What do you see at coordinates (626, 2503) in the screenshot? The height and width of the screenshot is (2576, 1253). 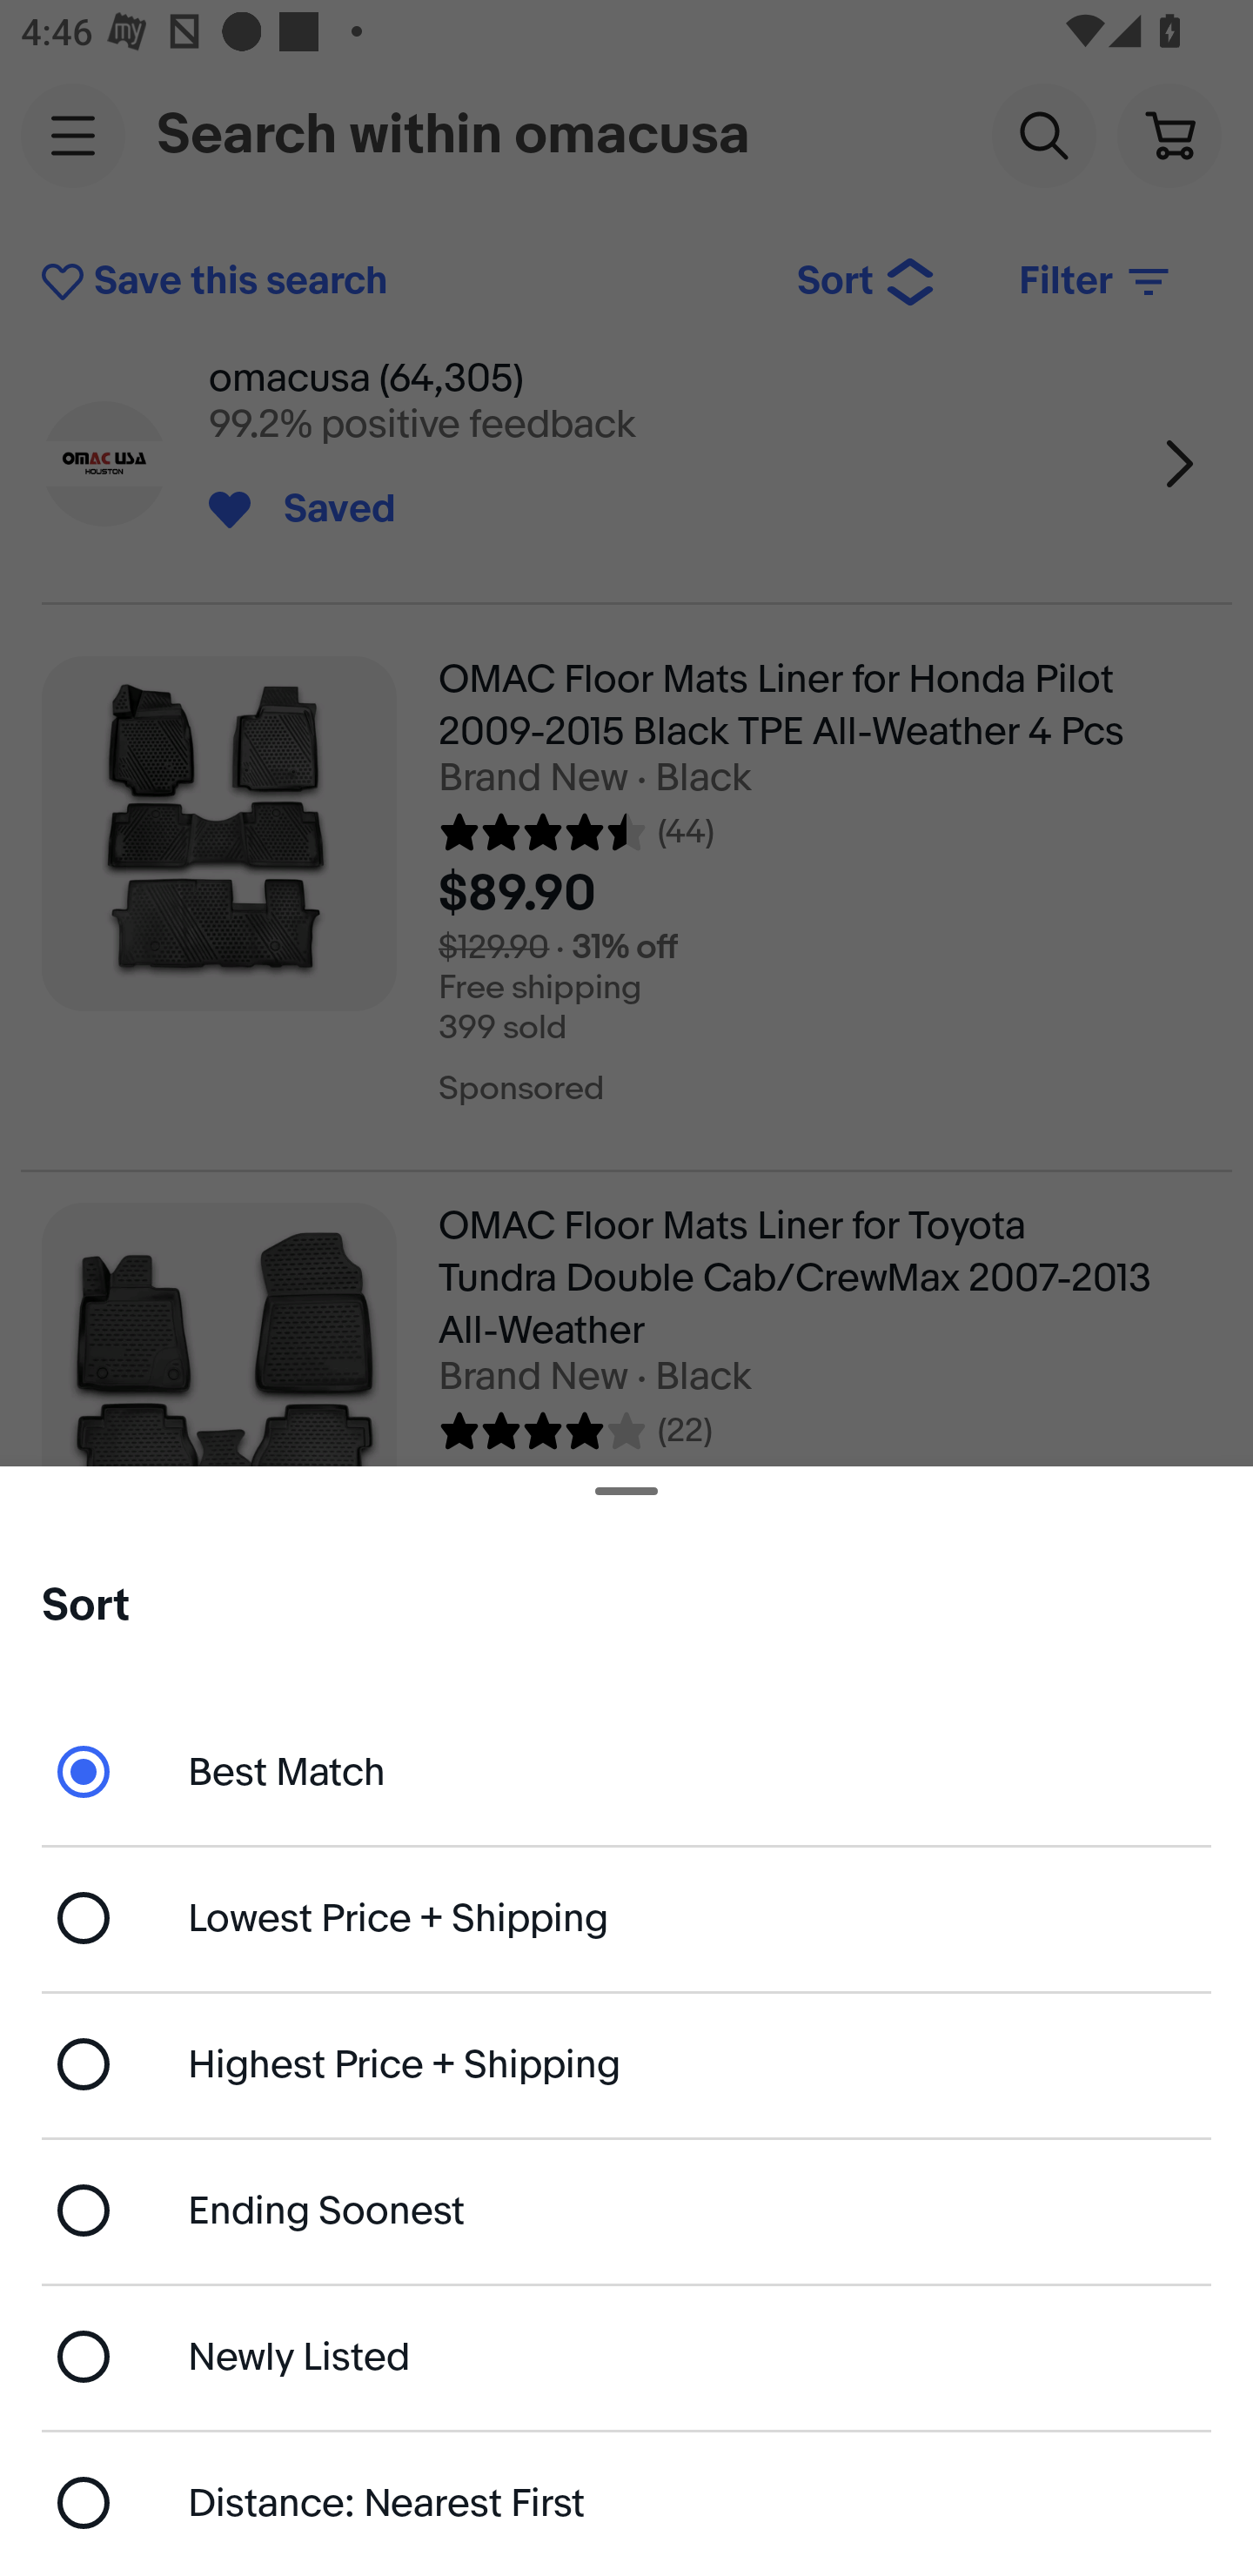 I see `Distance: Nearest First` at bounding box center [626, 2503].